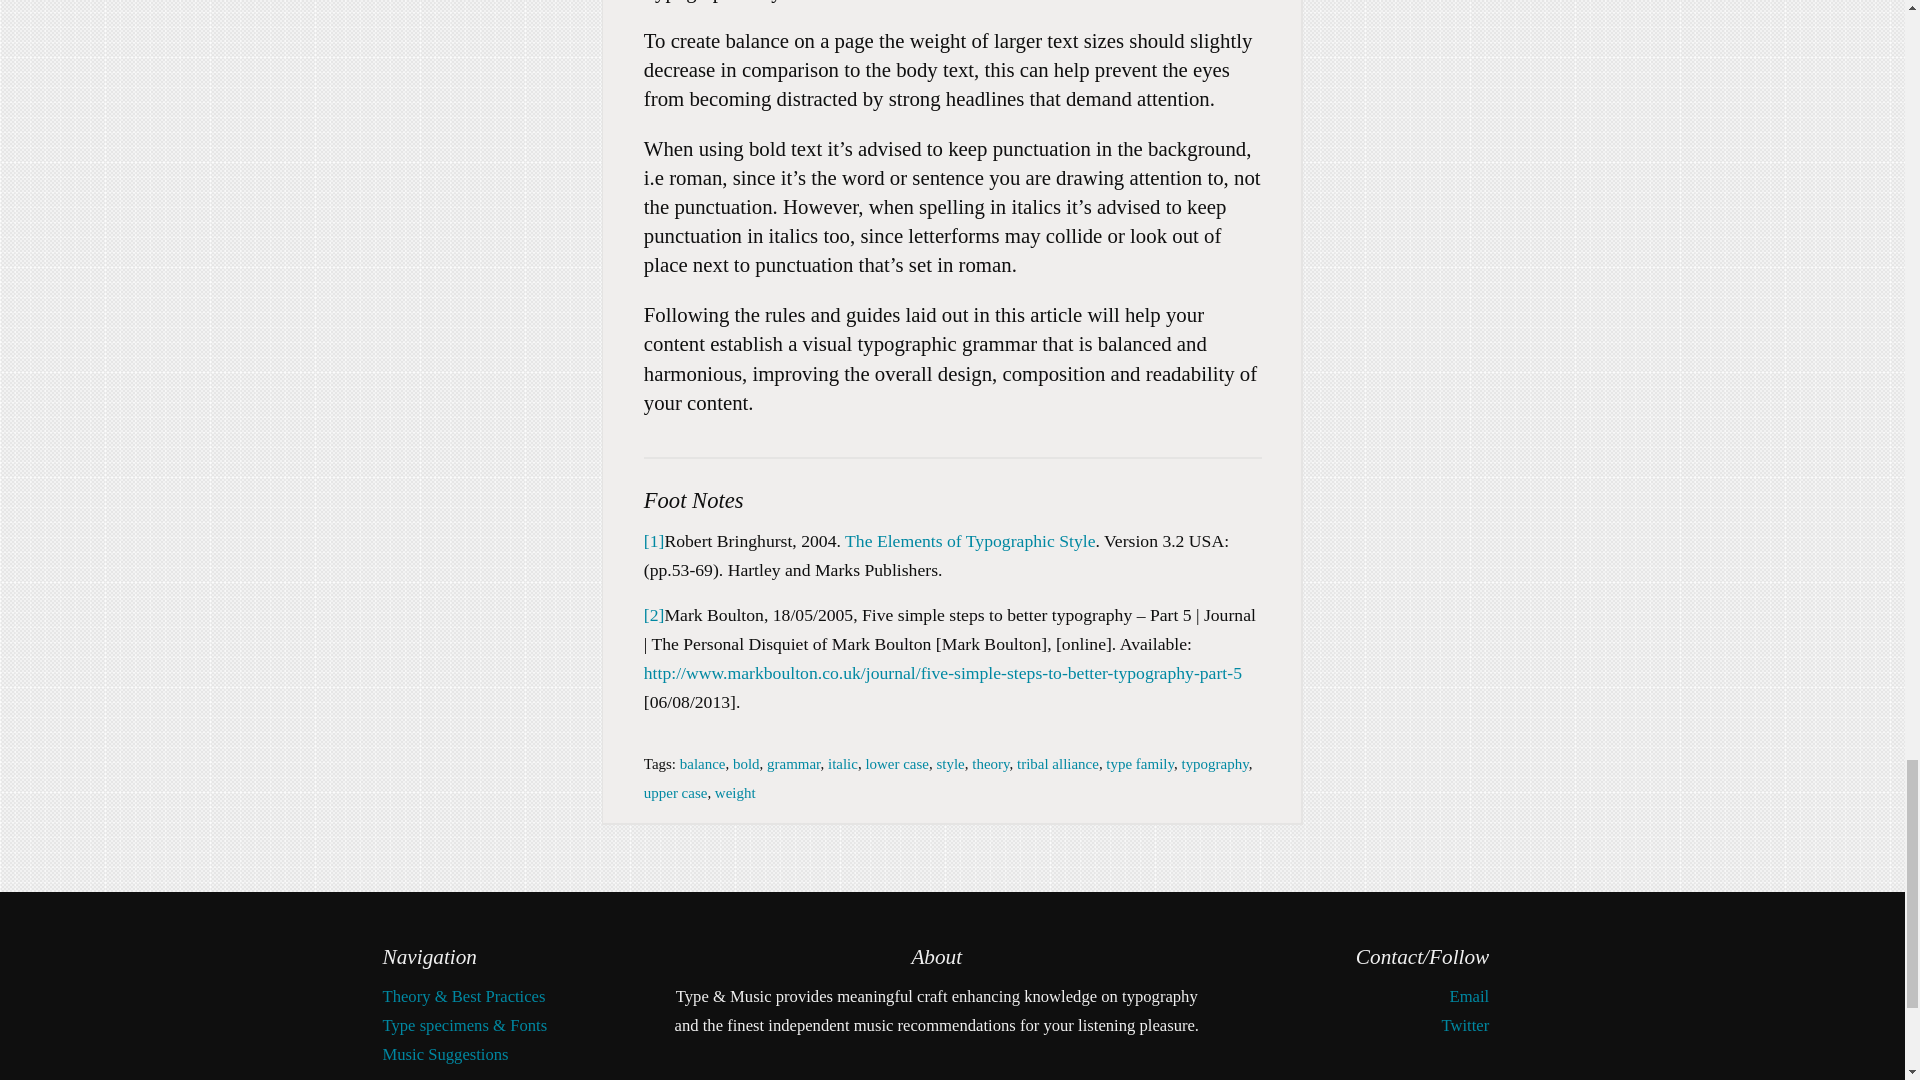  What do you see at coordinates (1214, 764) in the screenshot?
I see `typography` at bounding box center [1214, 764].